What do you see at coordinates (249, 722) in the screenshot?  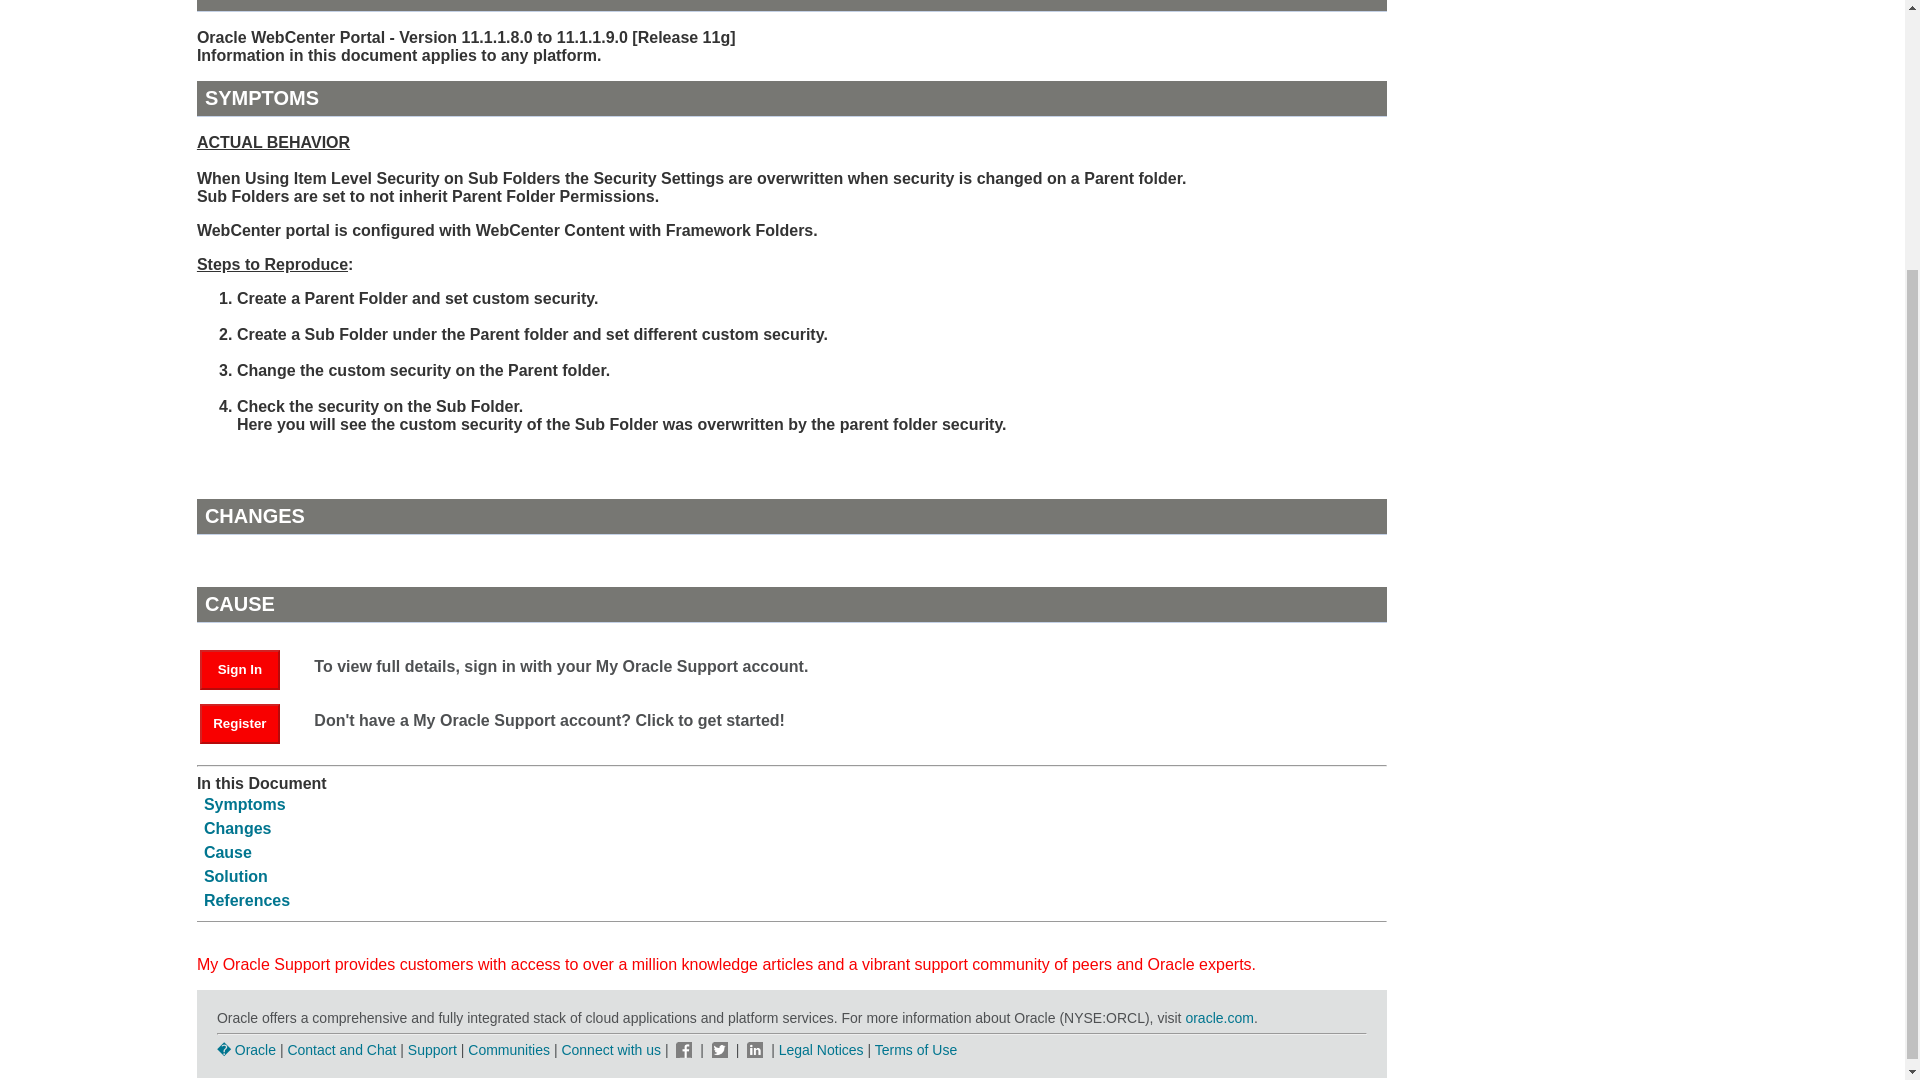 I see `Register` at bounding box center [249, 722].